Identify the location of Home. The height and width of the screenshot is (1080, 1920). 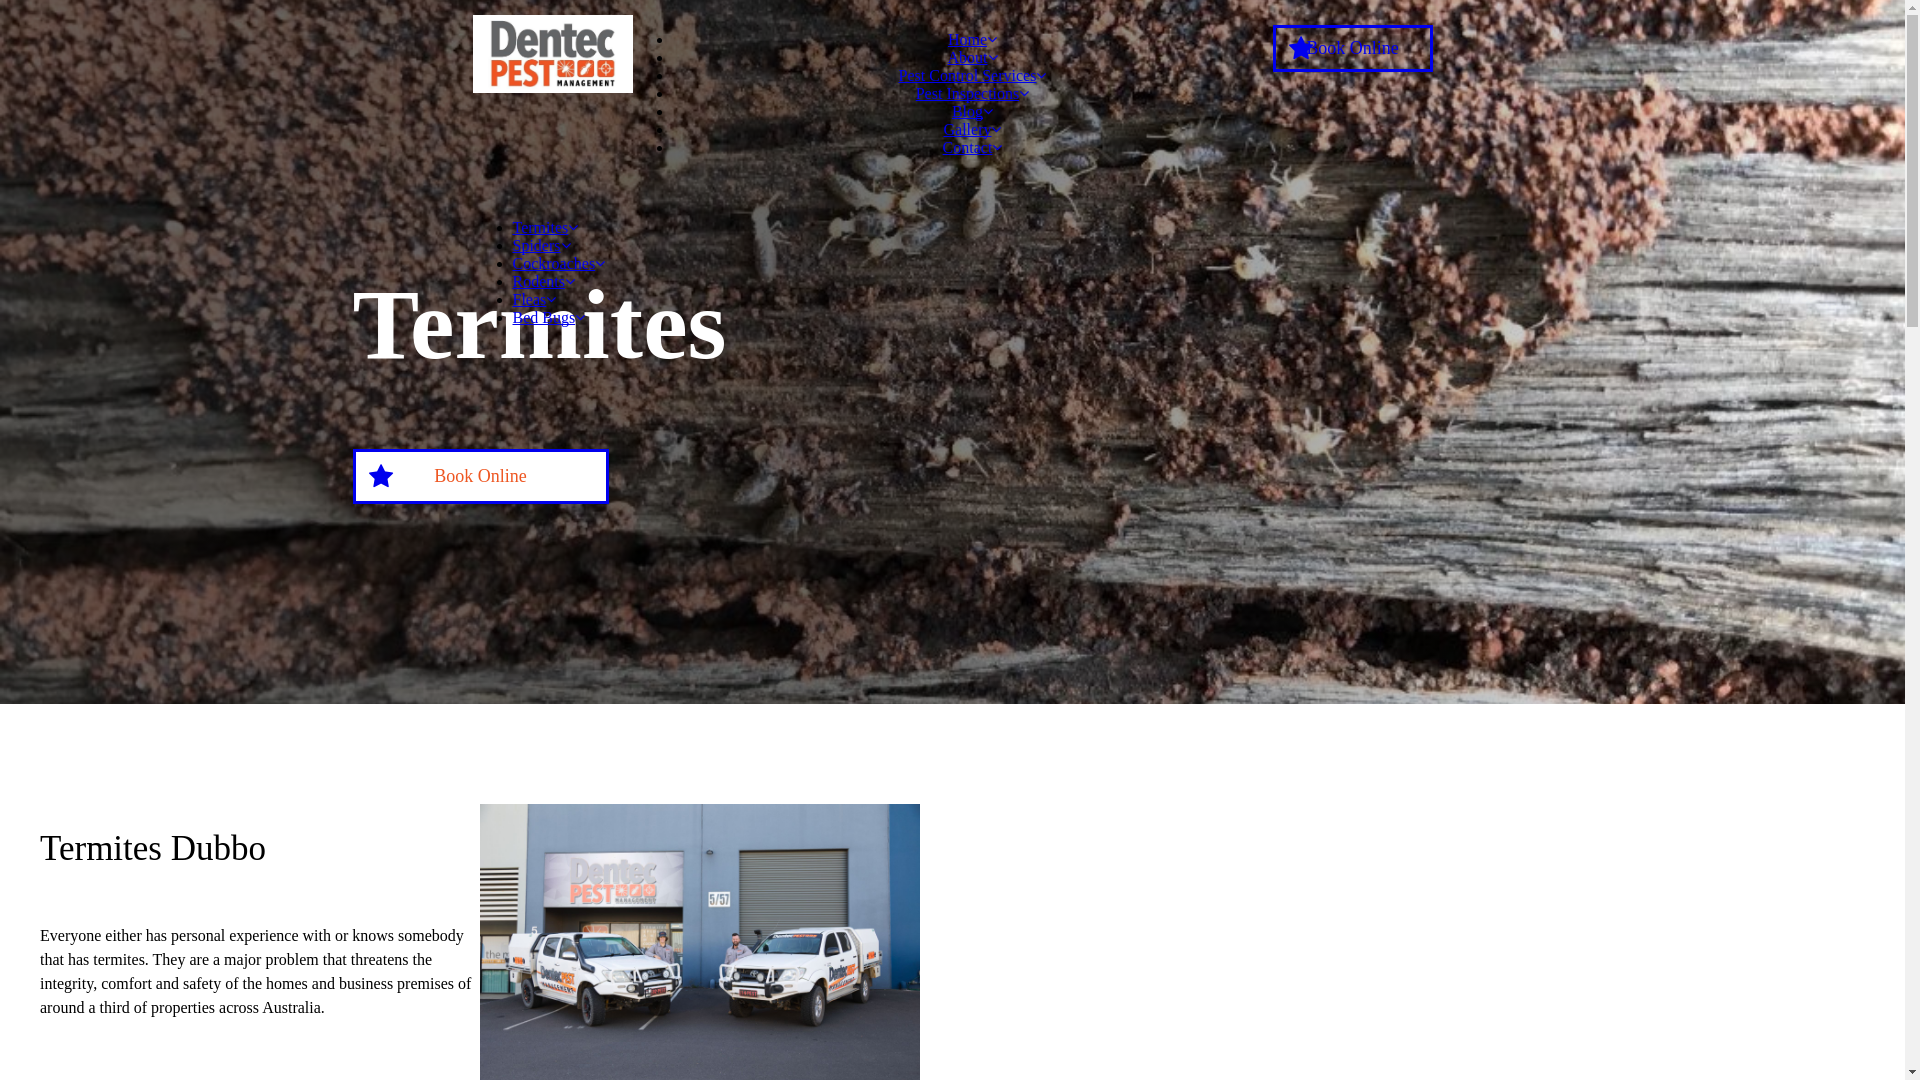
(972, 40).